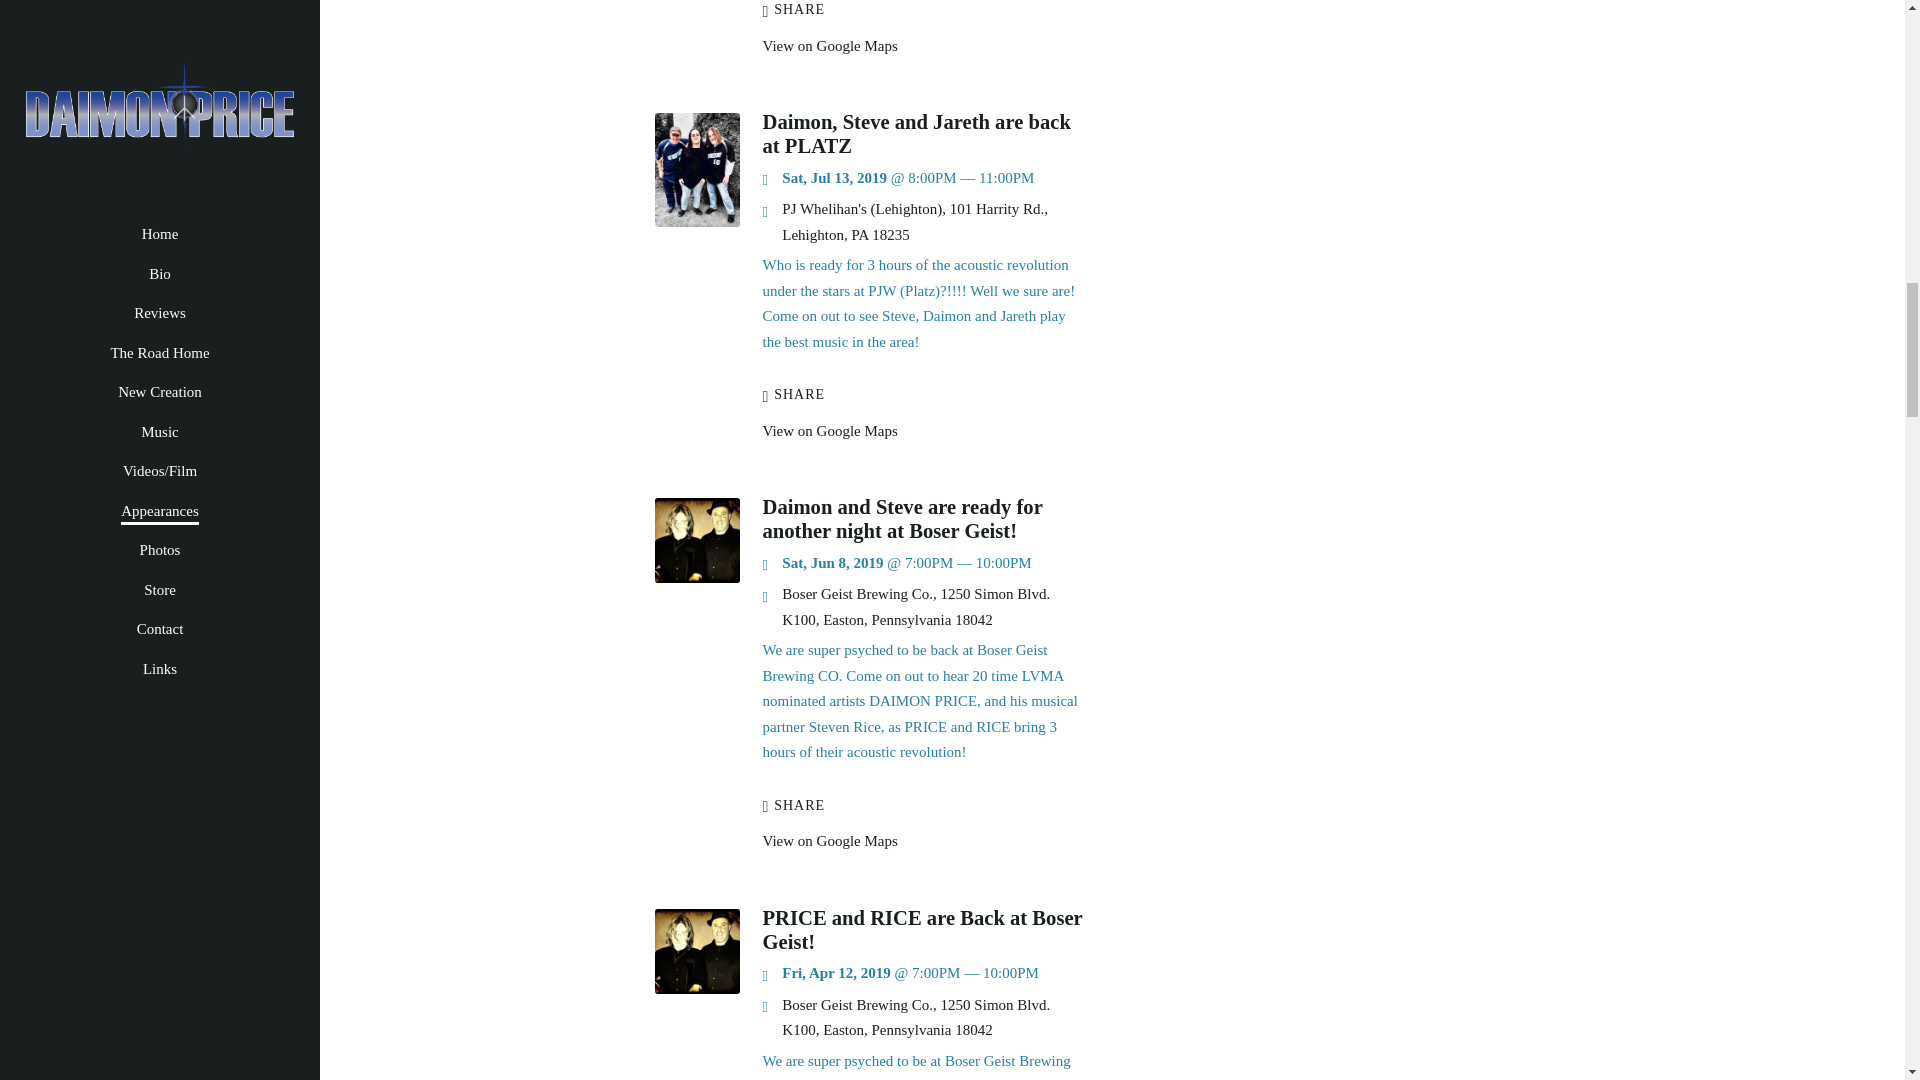 This screenshot has height=1080, width=1920. What do you see at coordinates (914, 222) in the screenshot?
I see `View on Google Maps` at bounding box center [914, 222].